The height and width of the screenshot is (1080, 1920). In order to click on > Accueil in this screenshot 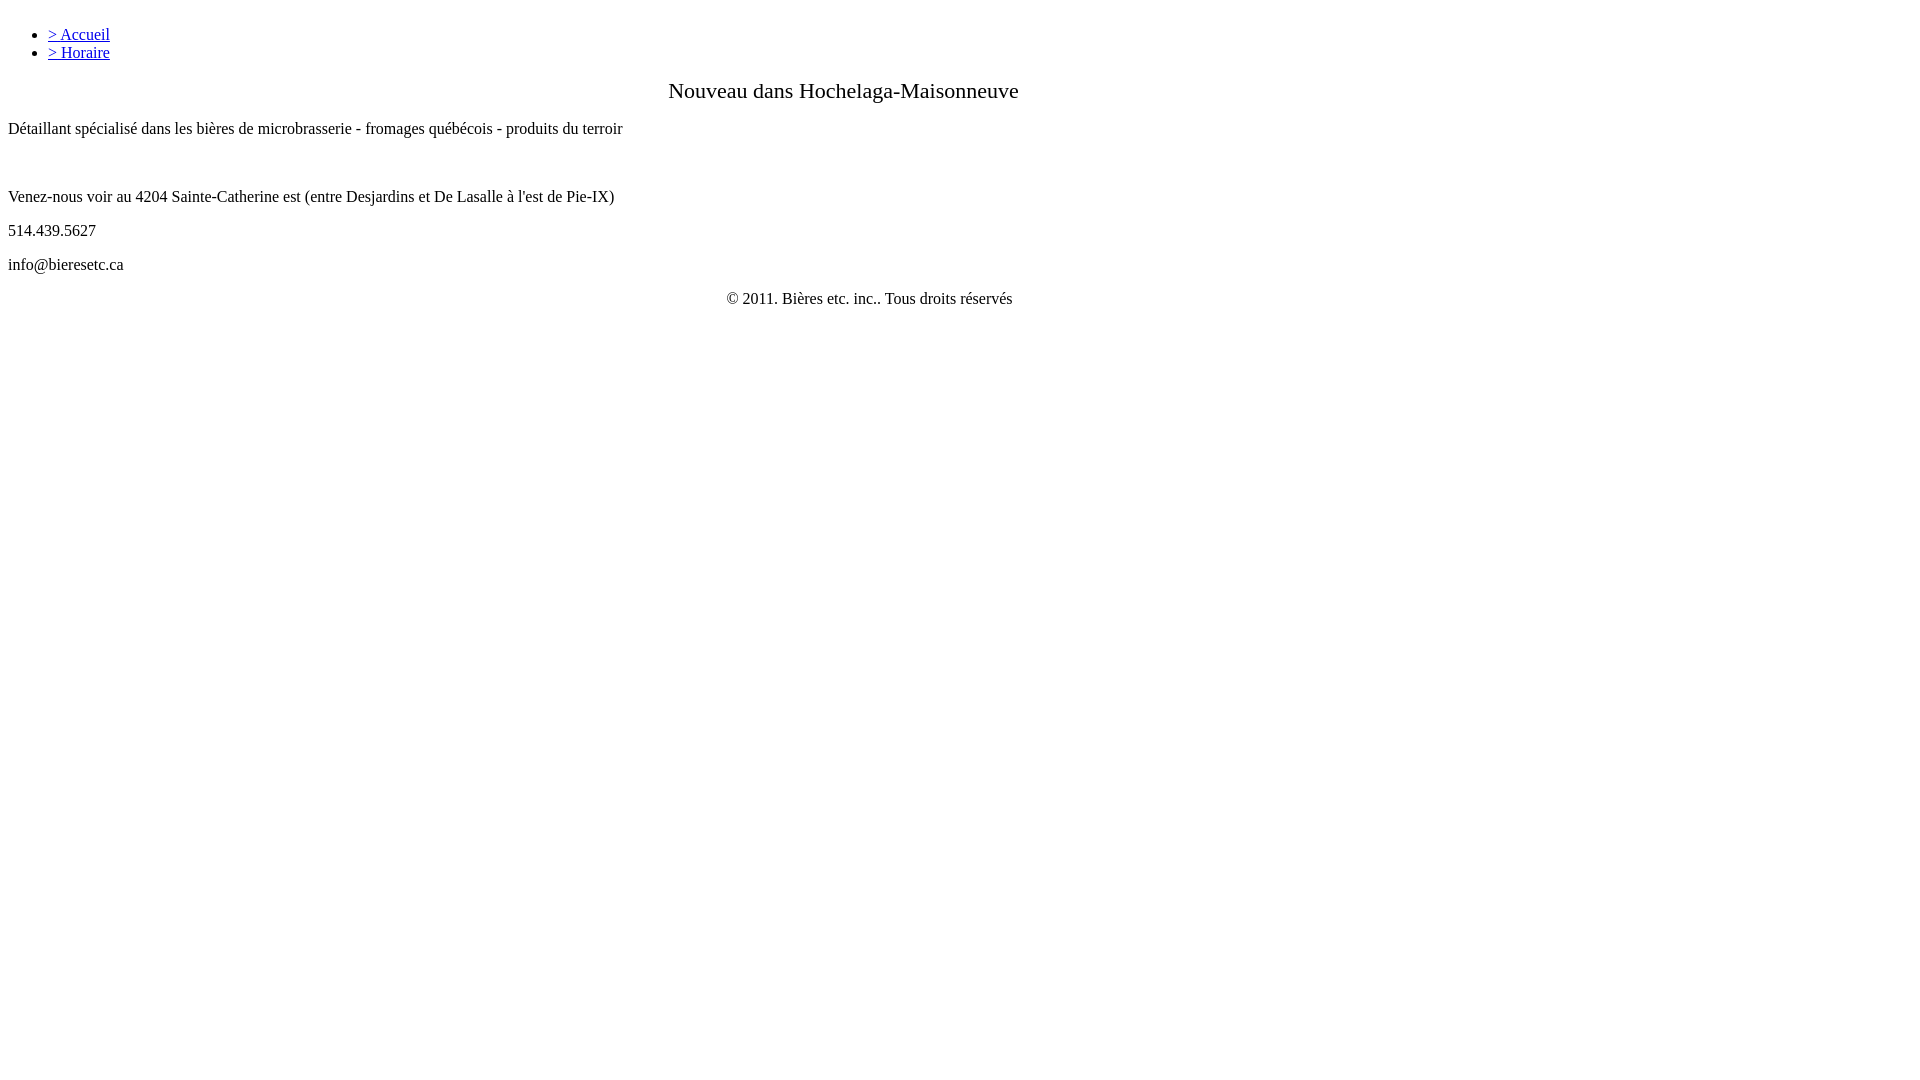, I will do `click(79, 34)`.